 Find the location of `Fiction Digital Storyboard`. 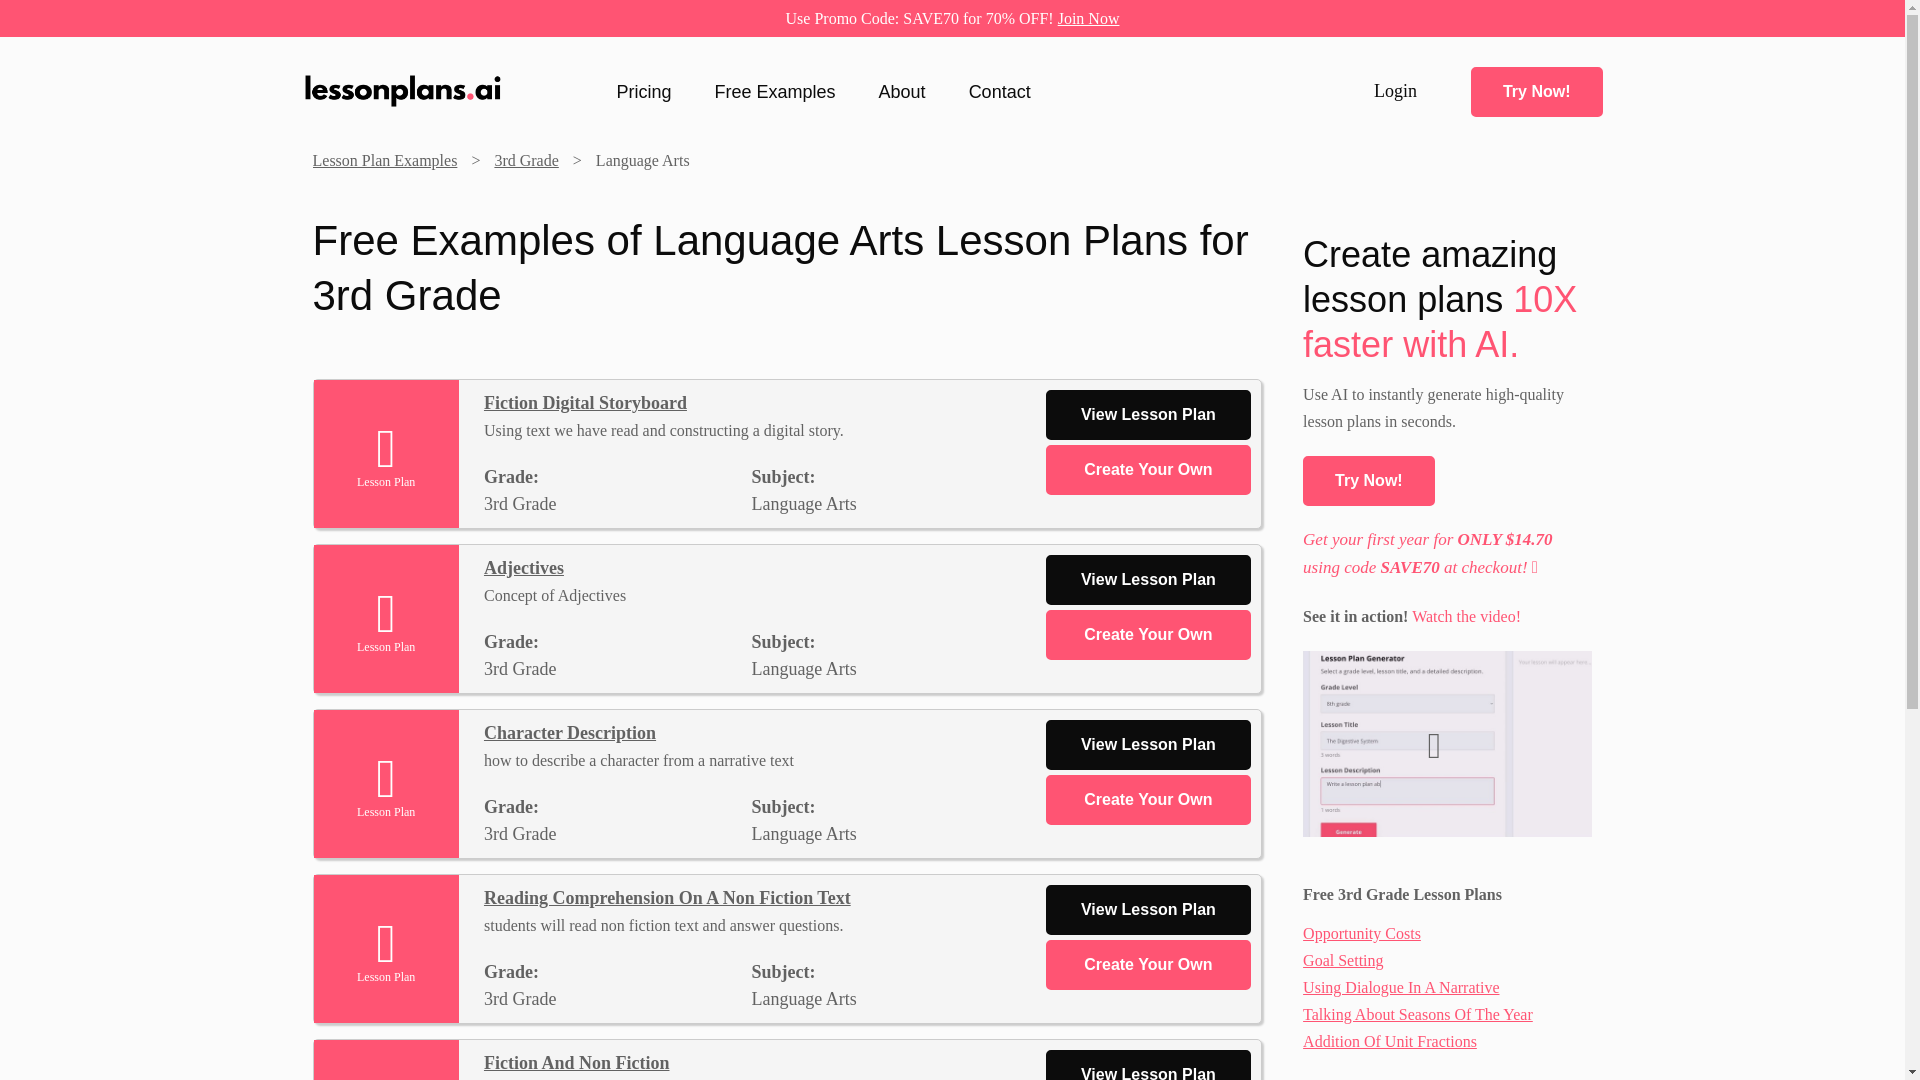

Fiction Digital Storyboard is located at coordinates (585, 402).